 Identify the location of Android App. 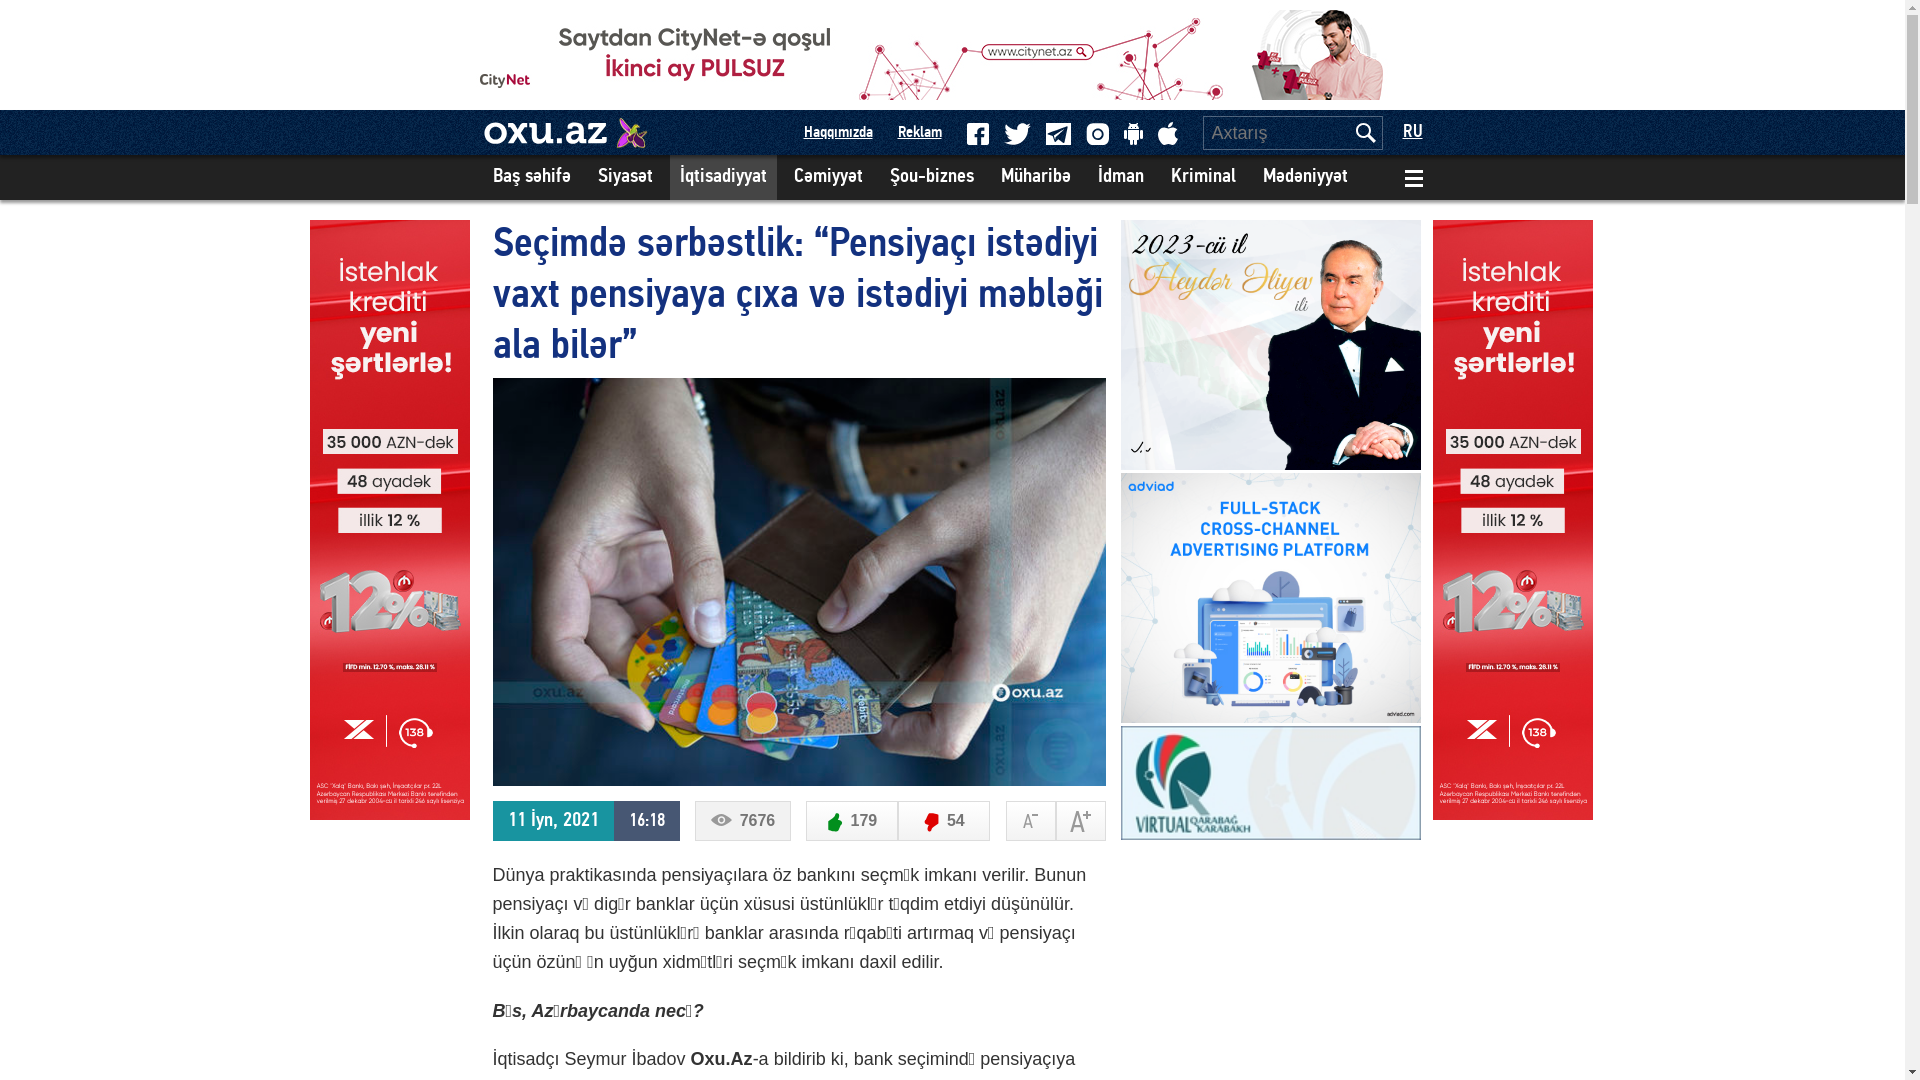
(1134, 134).